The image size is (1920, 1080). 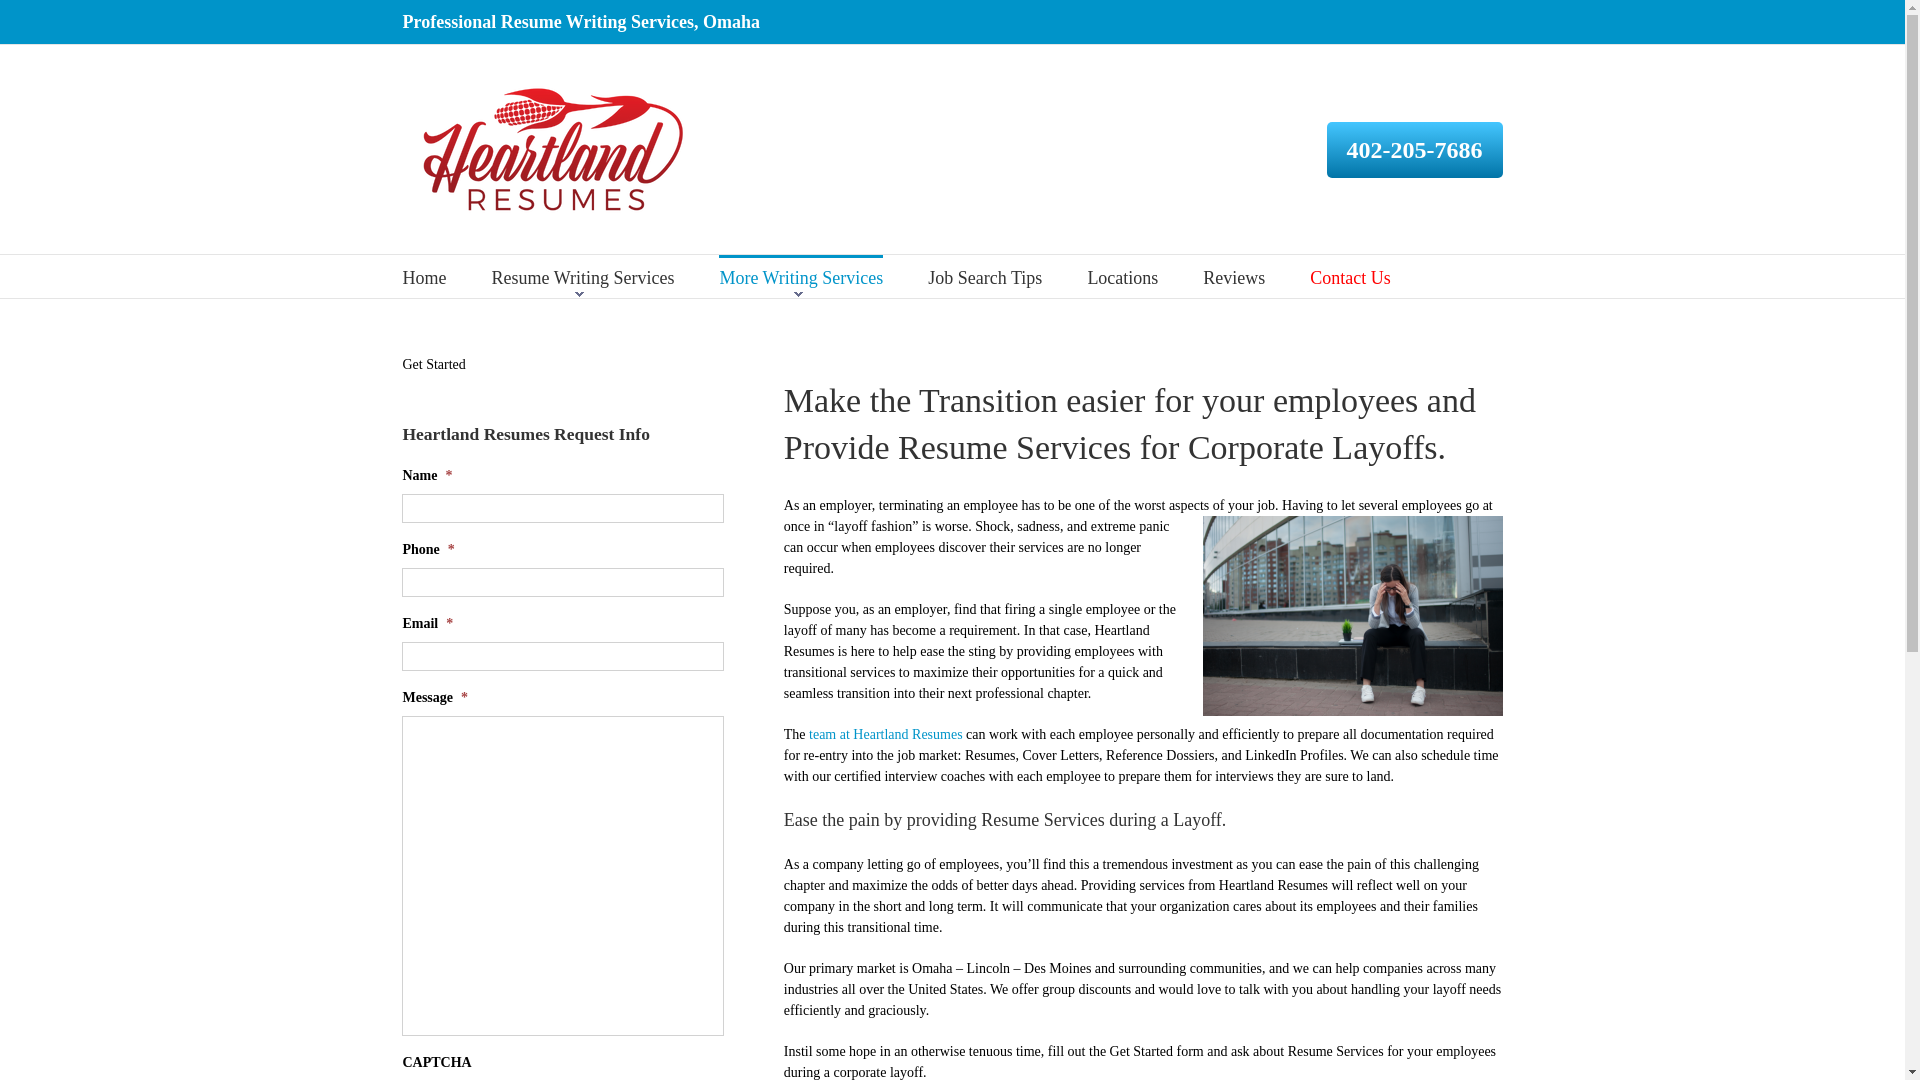 What do you see at coordinates (423, 276) in the screenshot?
I see `Home` at bounding box center [423, 276].